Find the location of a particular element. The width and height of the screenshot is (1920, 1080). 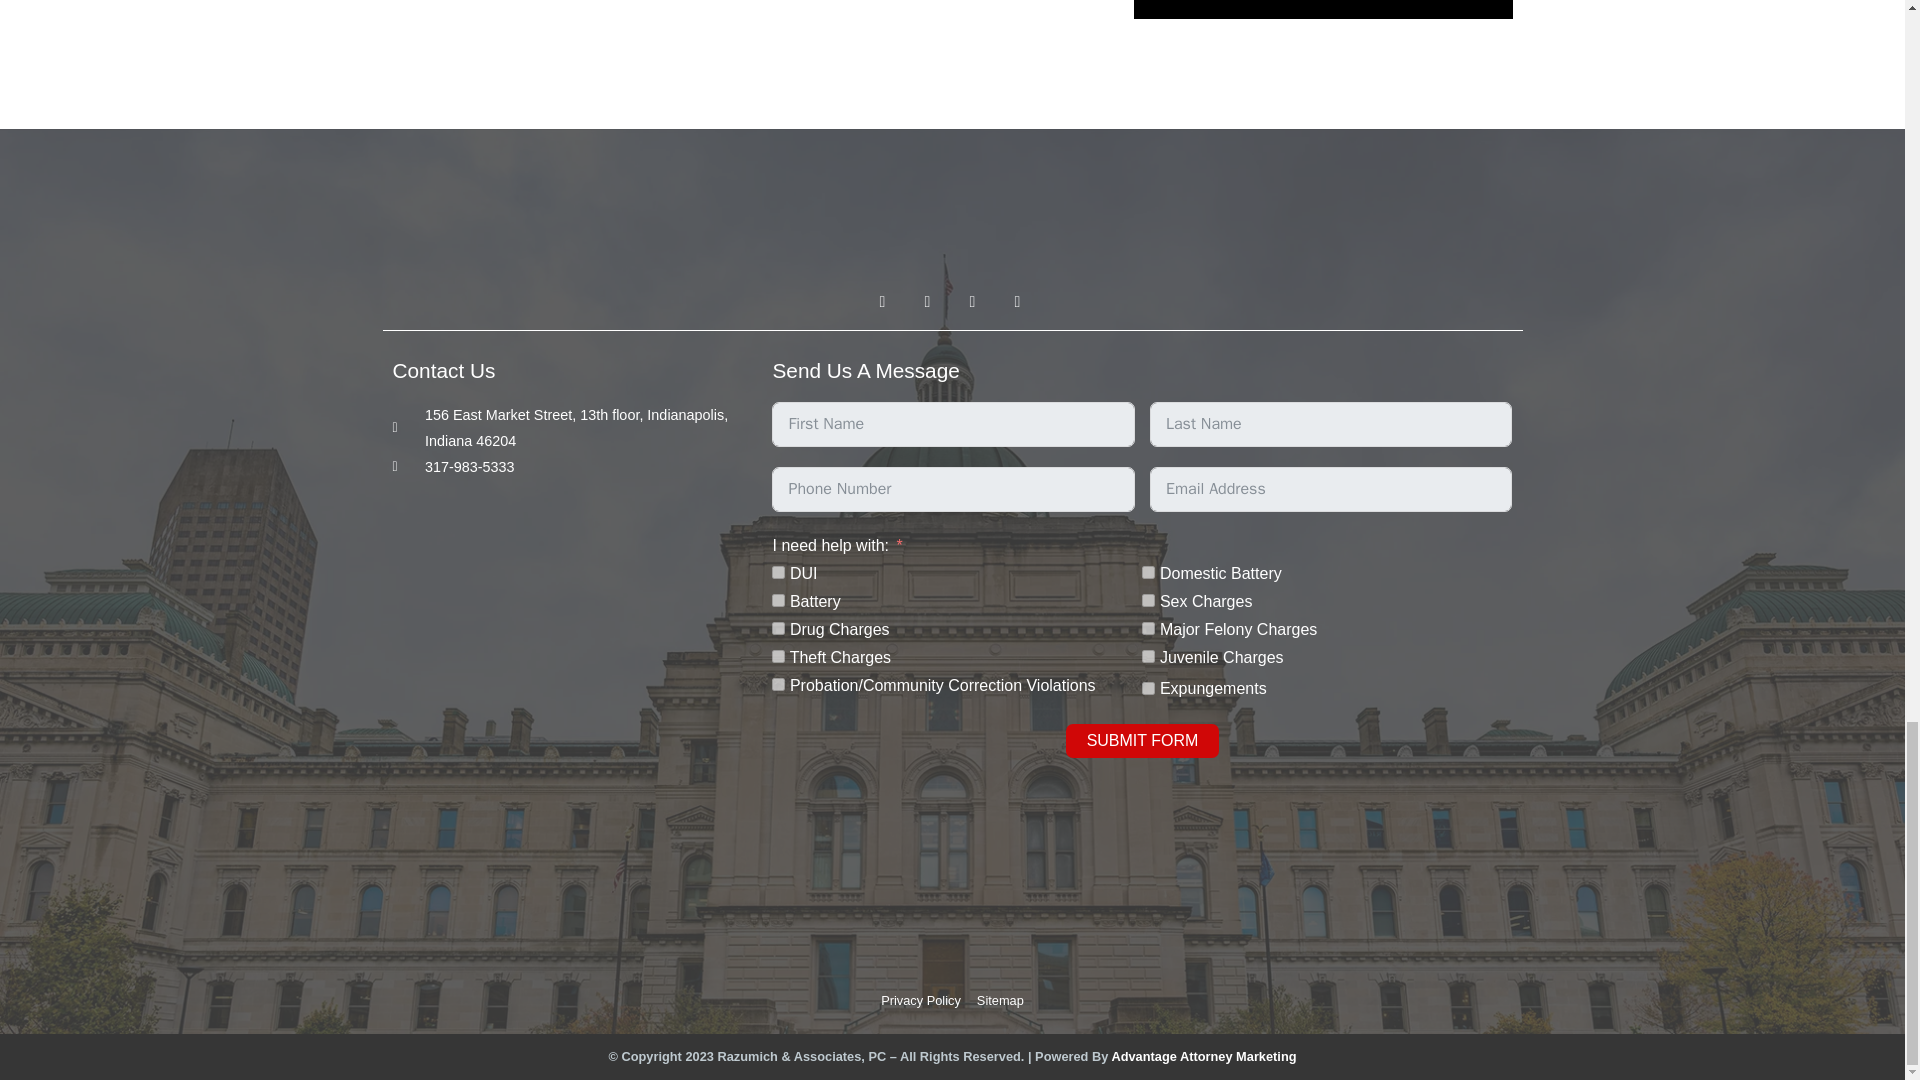

Domestic Battery is located at coordinates (1148, 572).